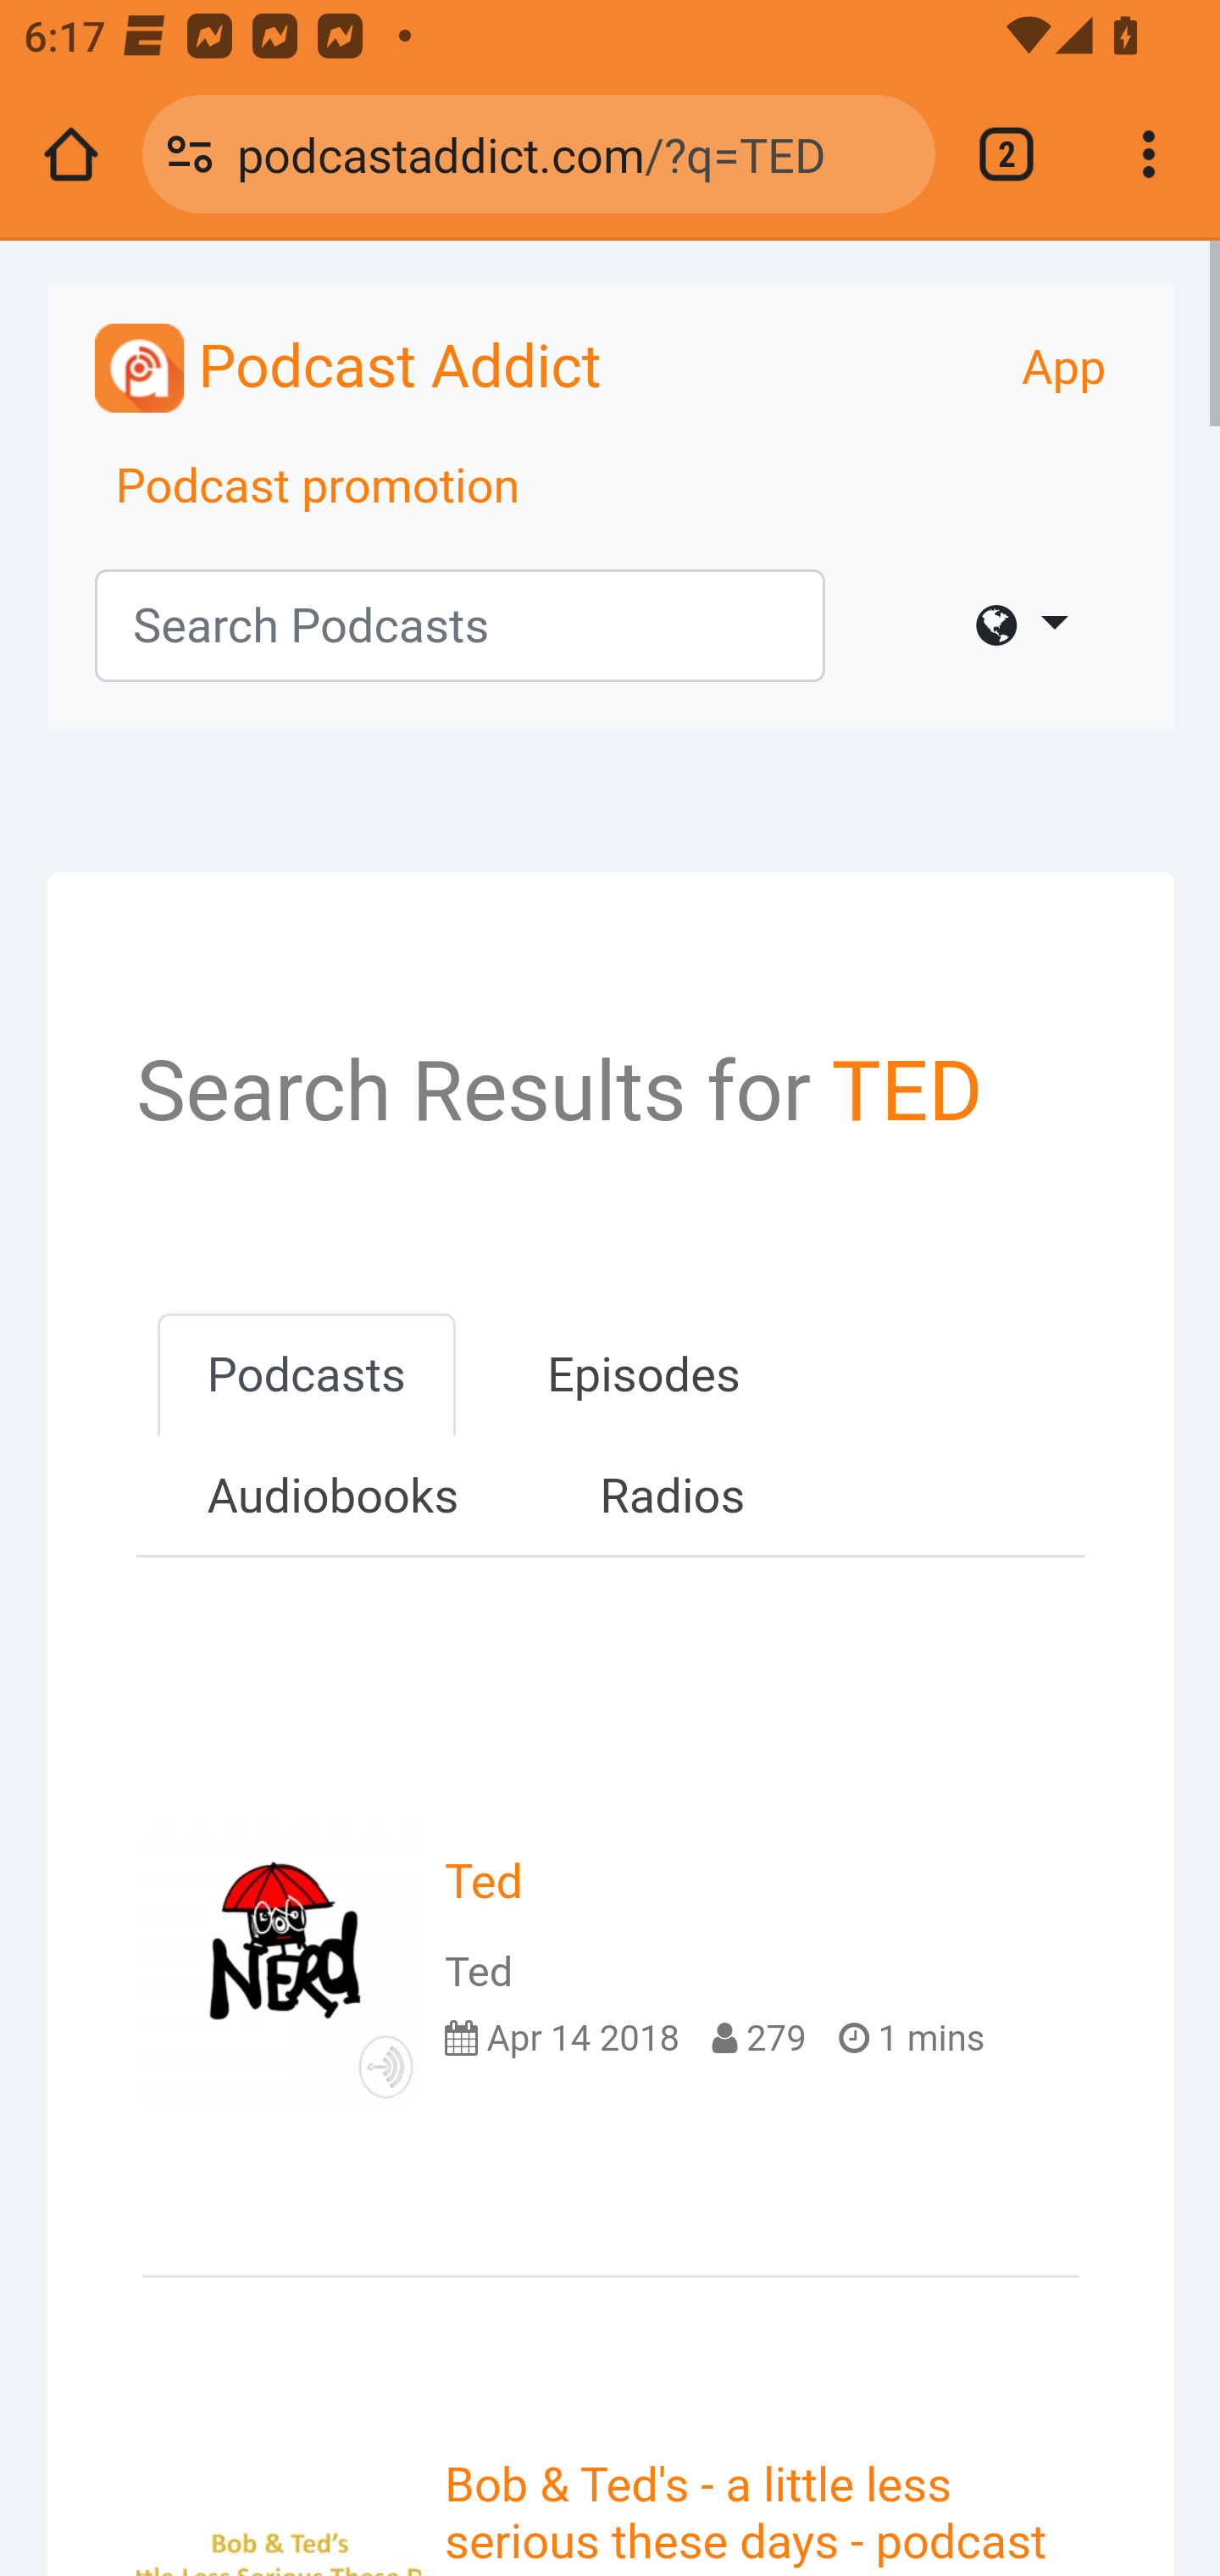  I want to click on podcastaddict.com/?q=TED, so click(574, 153).